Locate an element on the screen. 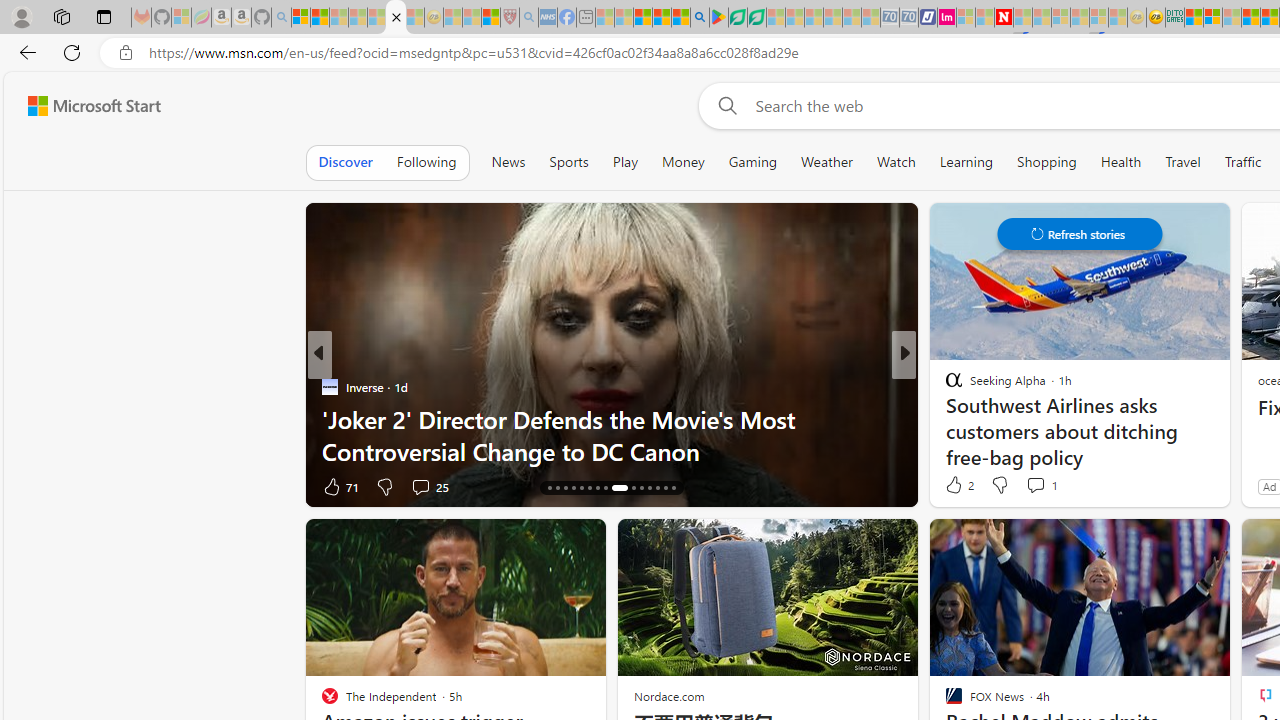 This screenshot has height=720, width=1280. Play is located at coordinates (625, 162).